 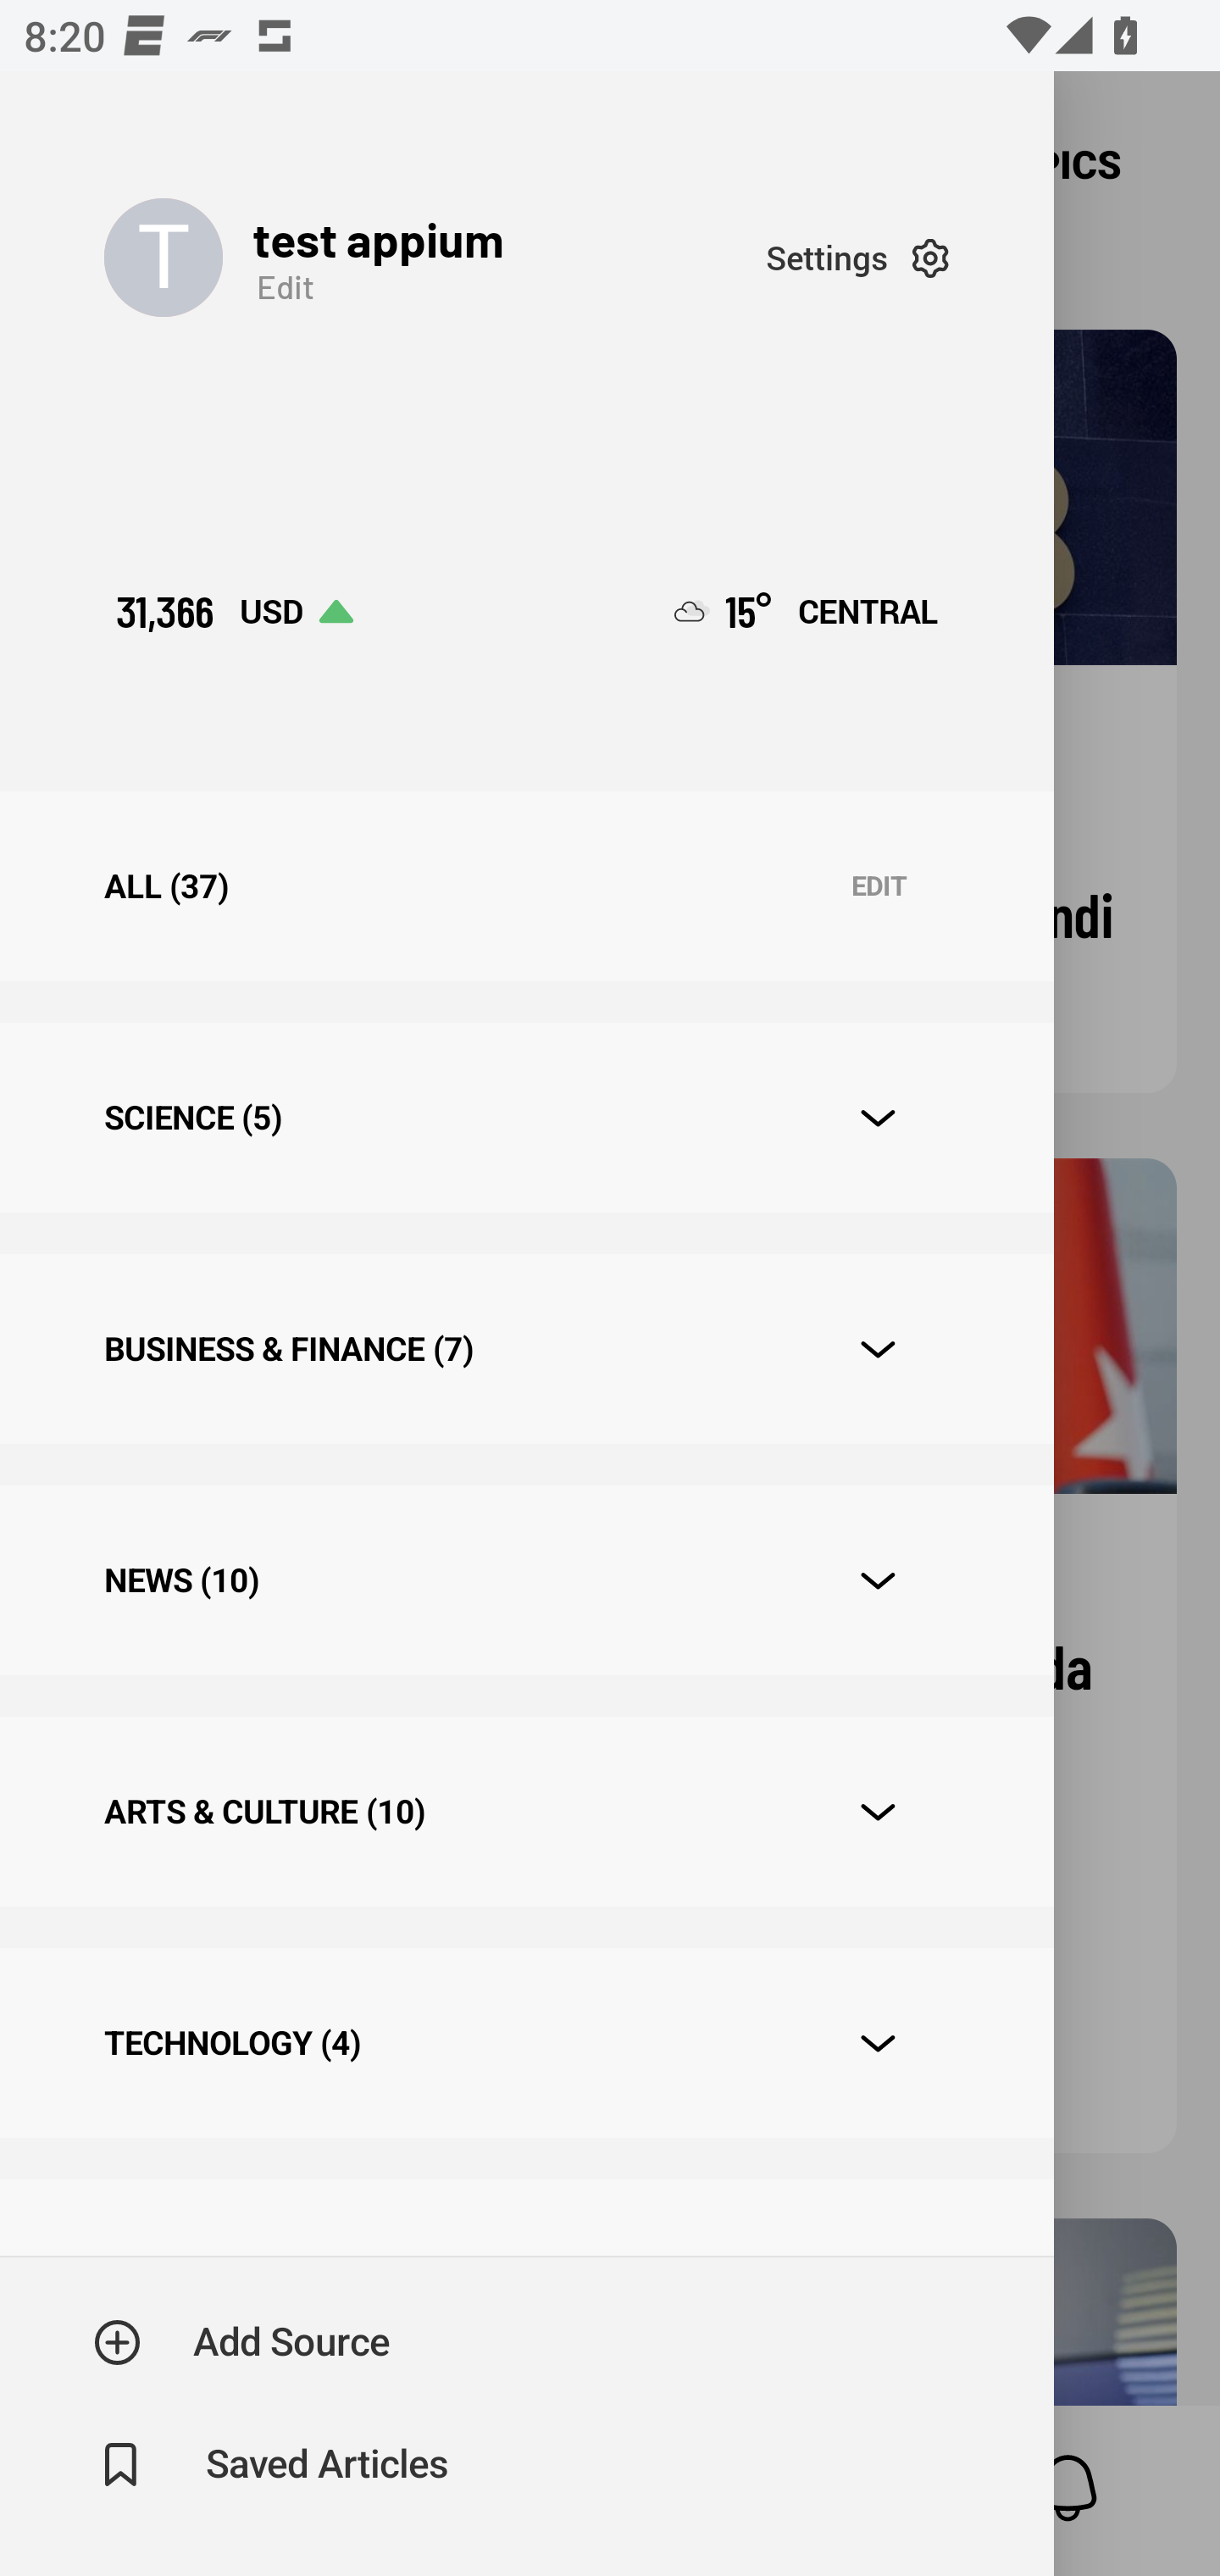 What do you see at coordinates (526, 886) in the screenshot?
I see `ALL  (37) EDIT` at bounding box center [526, 886].